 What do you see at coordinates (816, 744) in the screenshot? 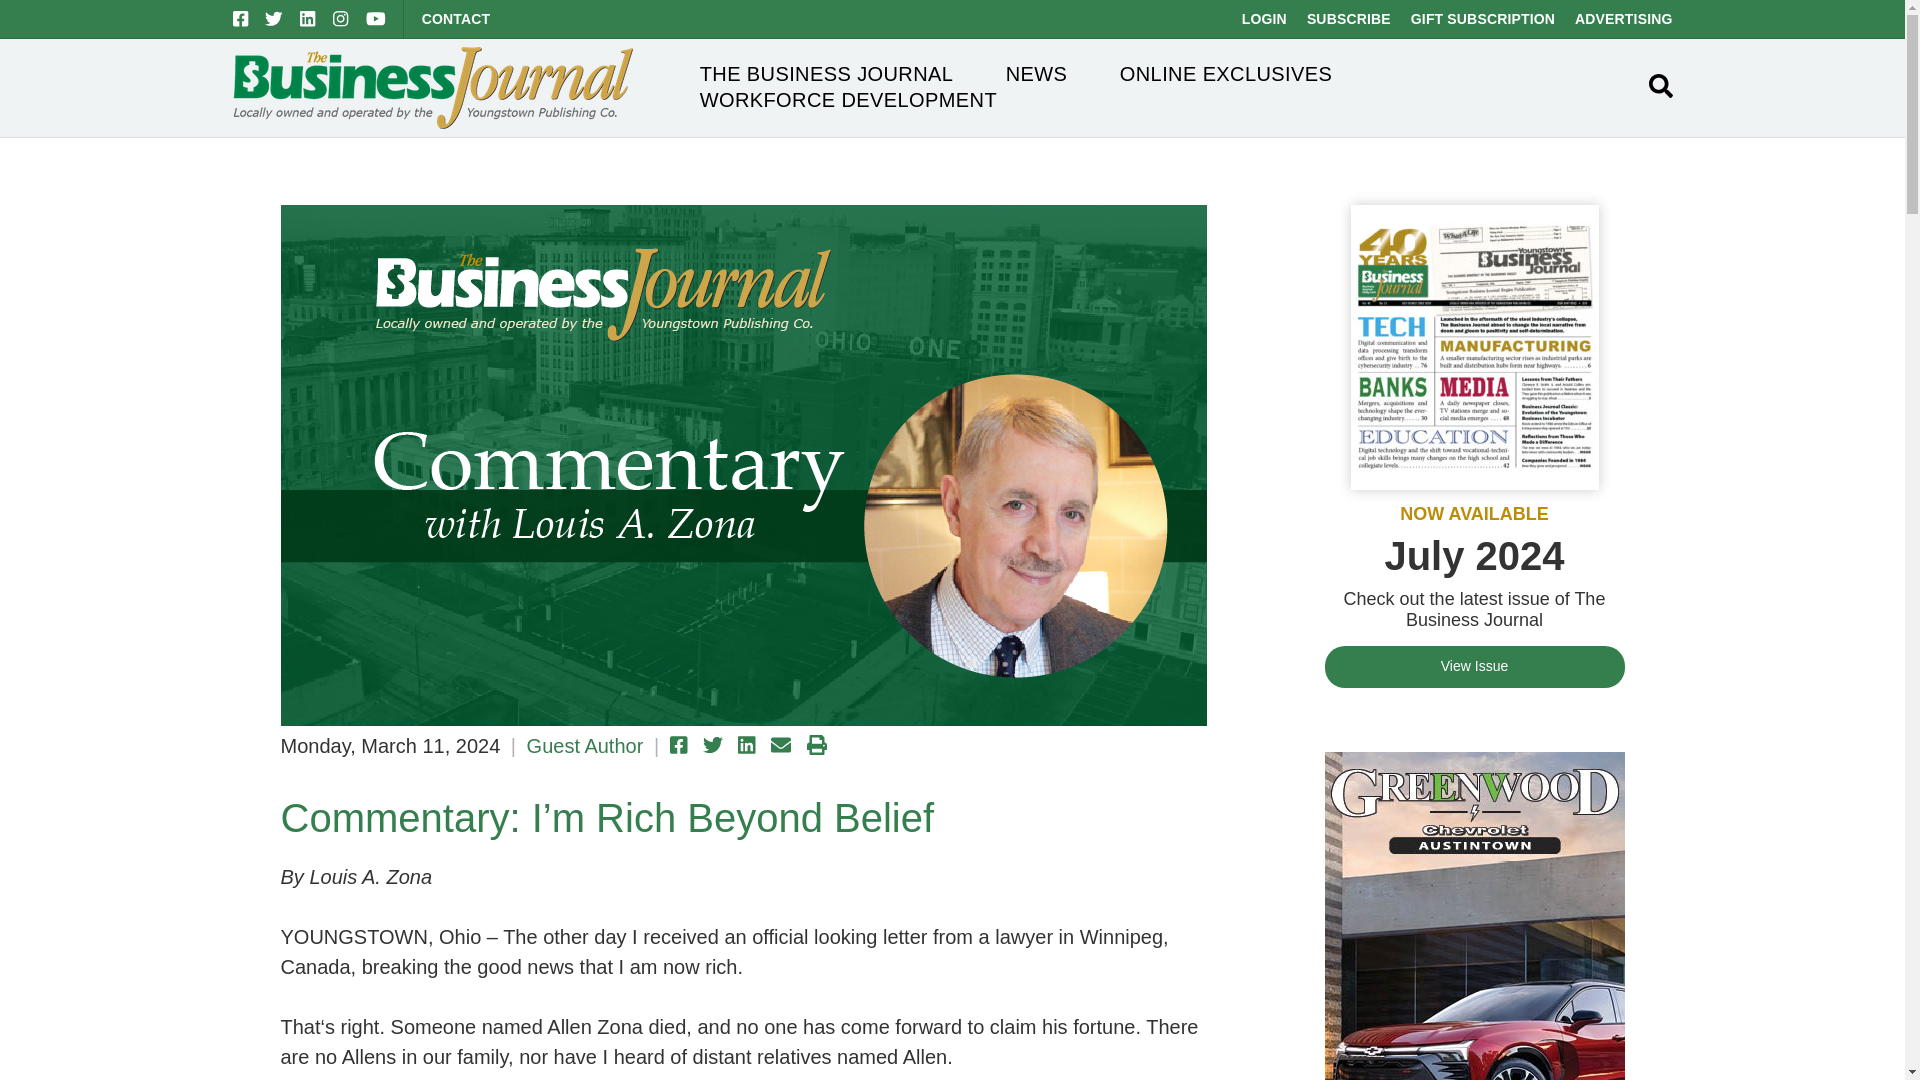
I see `Share on print` at bounding box center [816, 744].